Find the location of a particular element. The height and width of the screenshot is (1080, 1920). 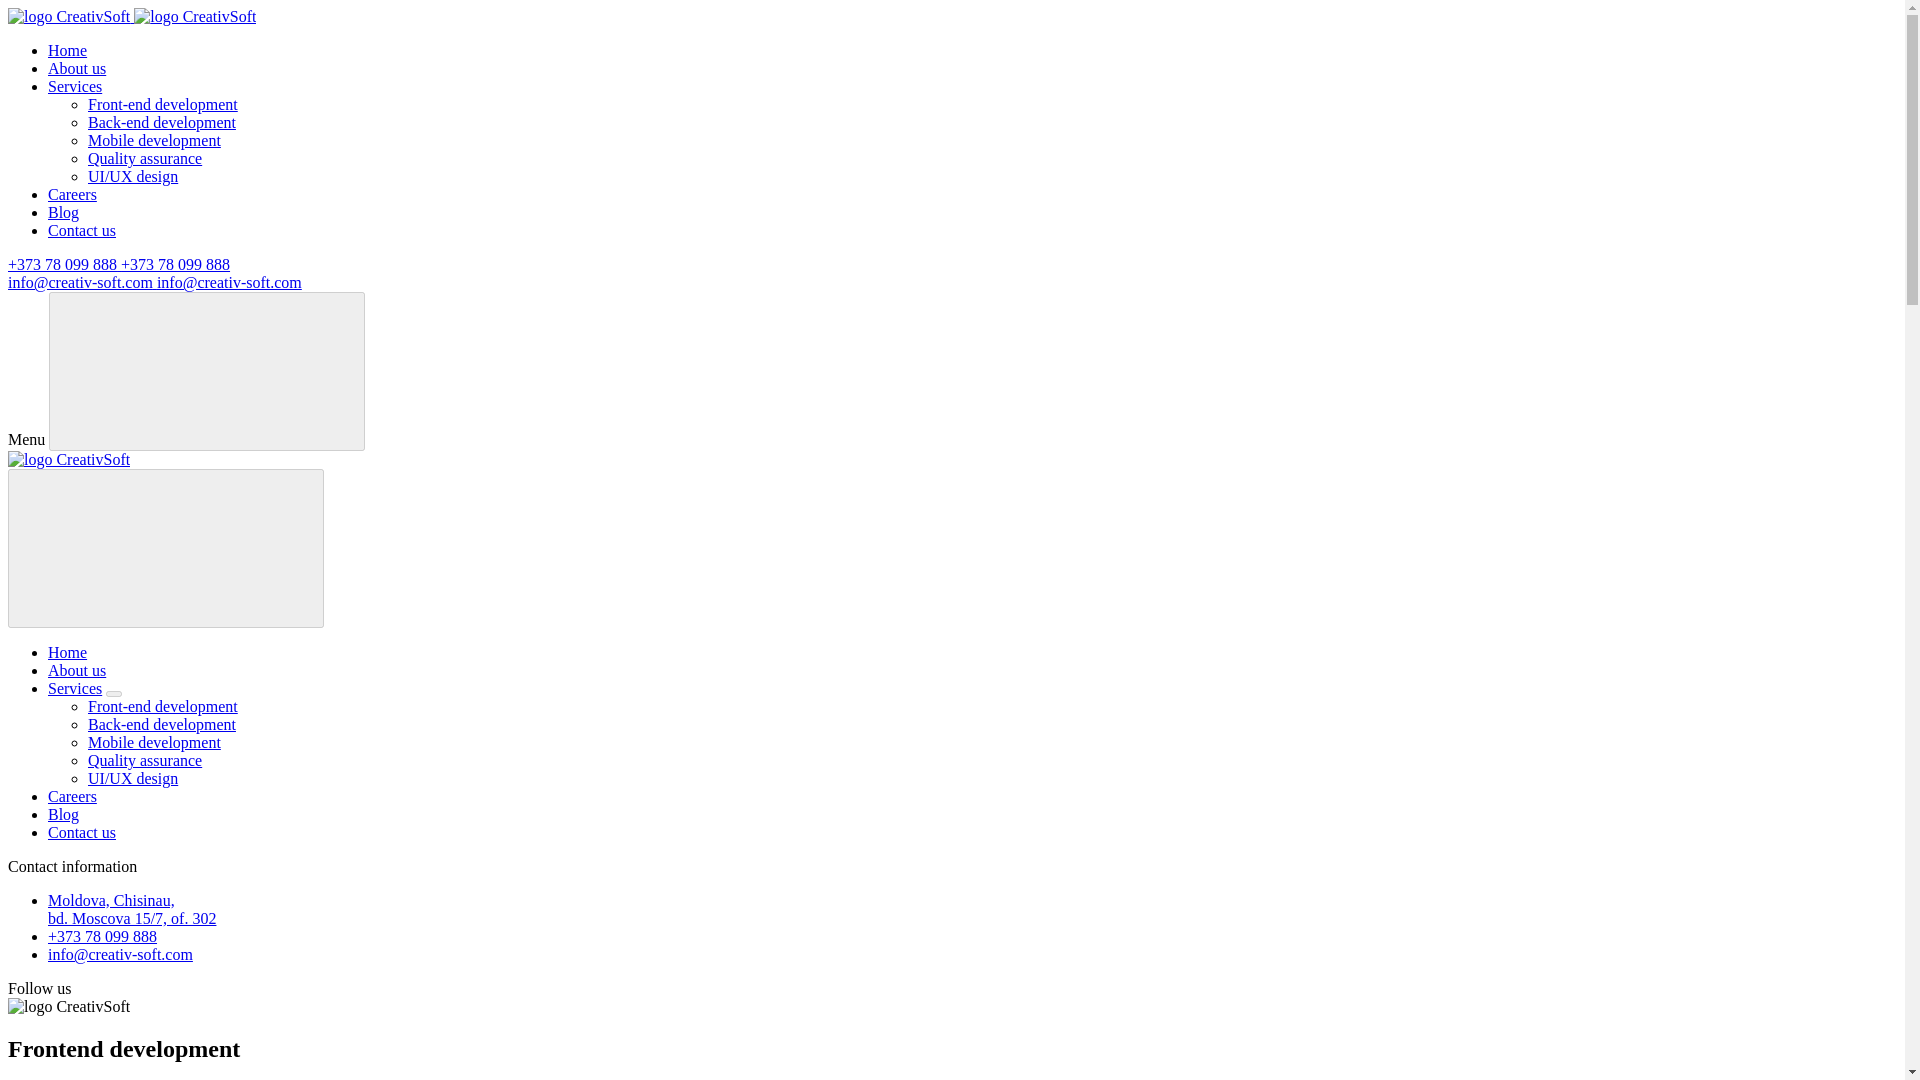

Contact us is located at coordinates (82, 832).